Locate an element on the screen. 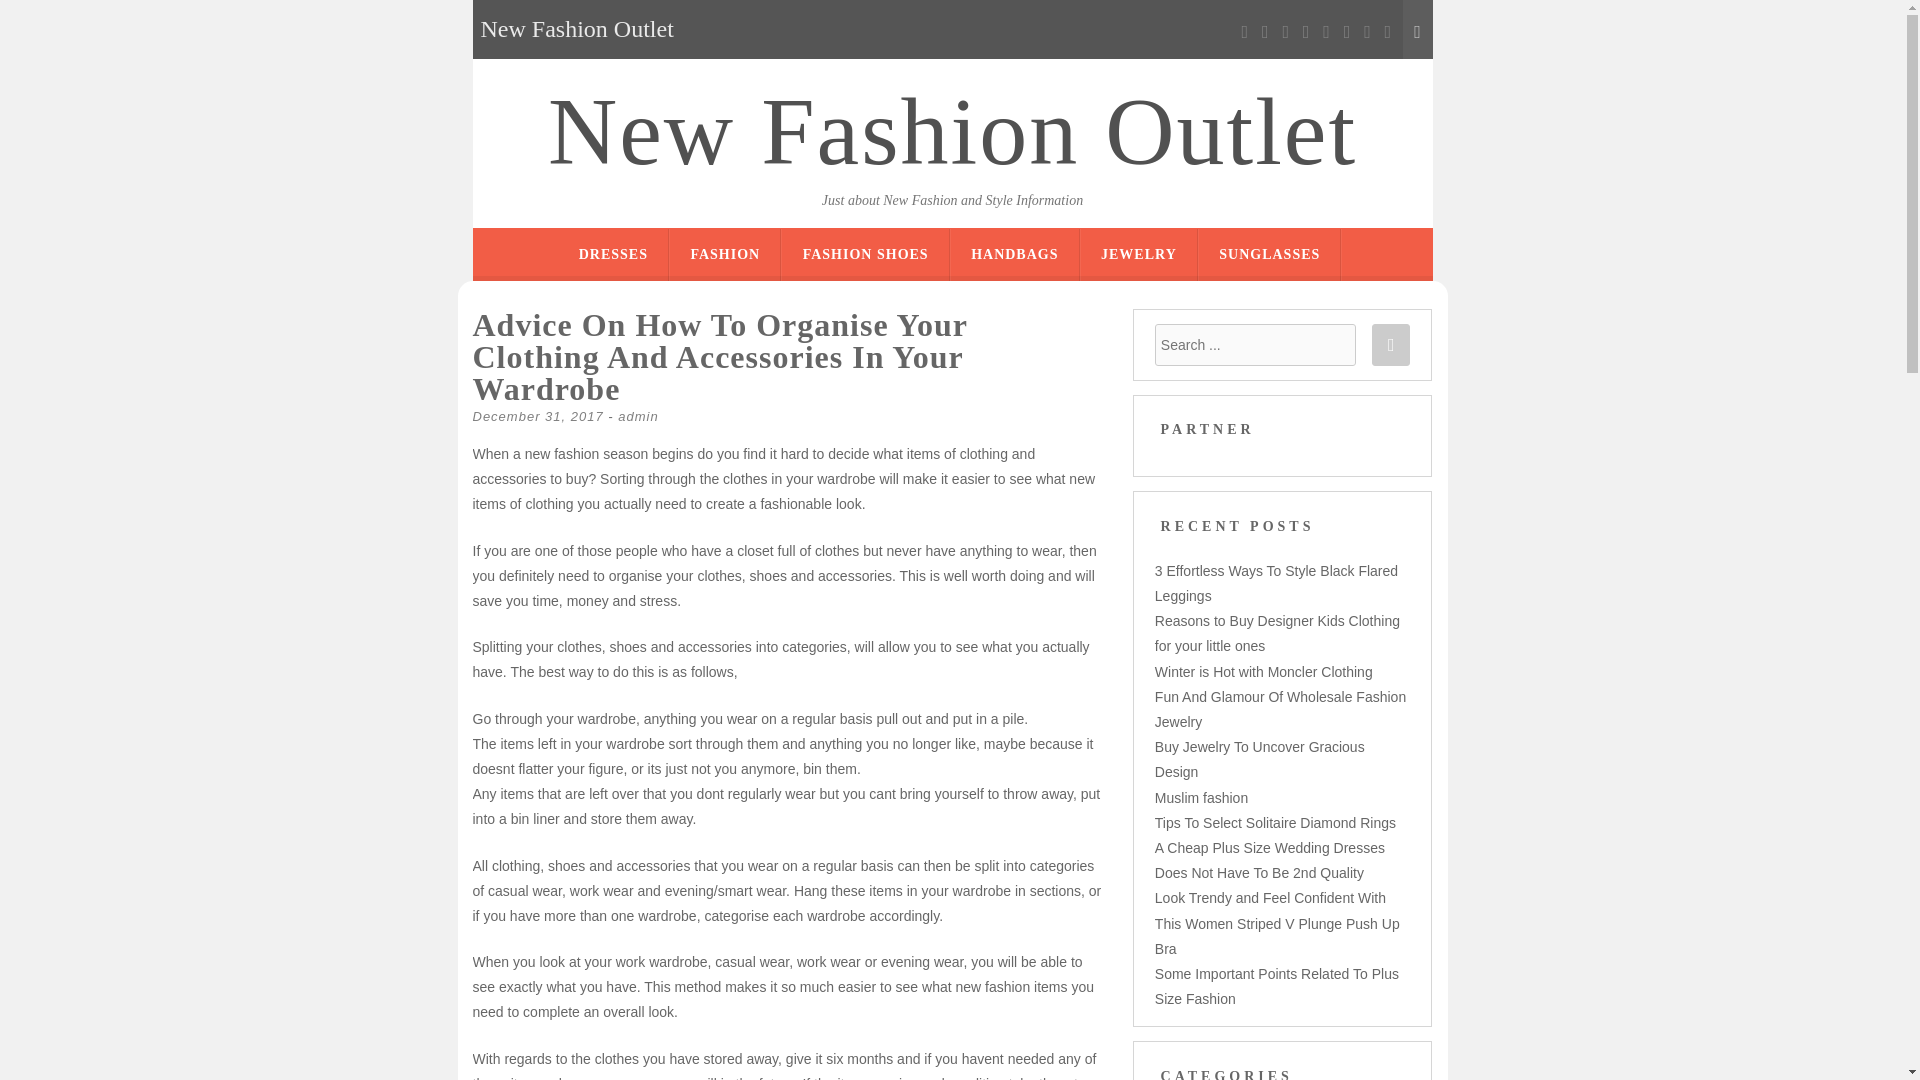  December 31, 2017 is located at coordinates (537, 416).